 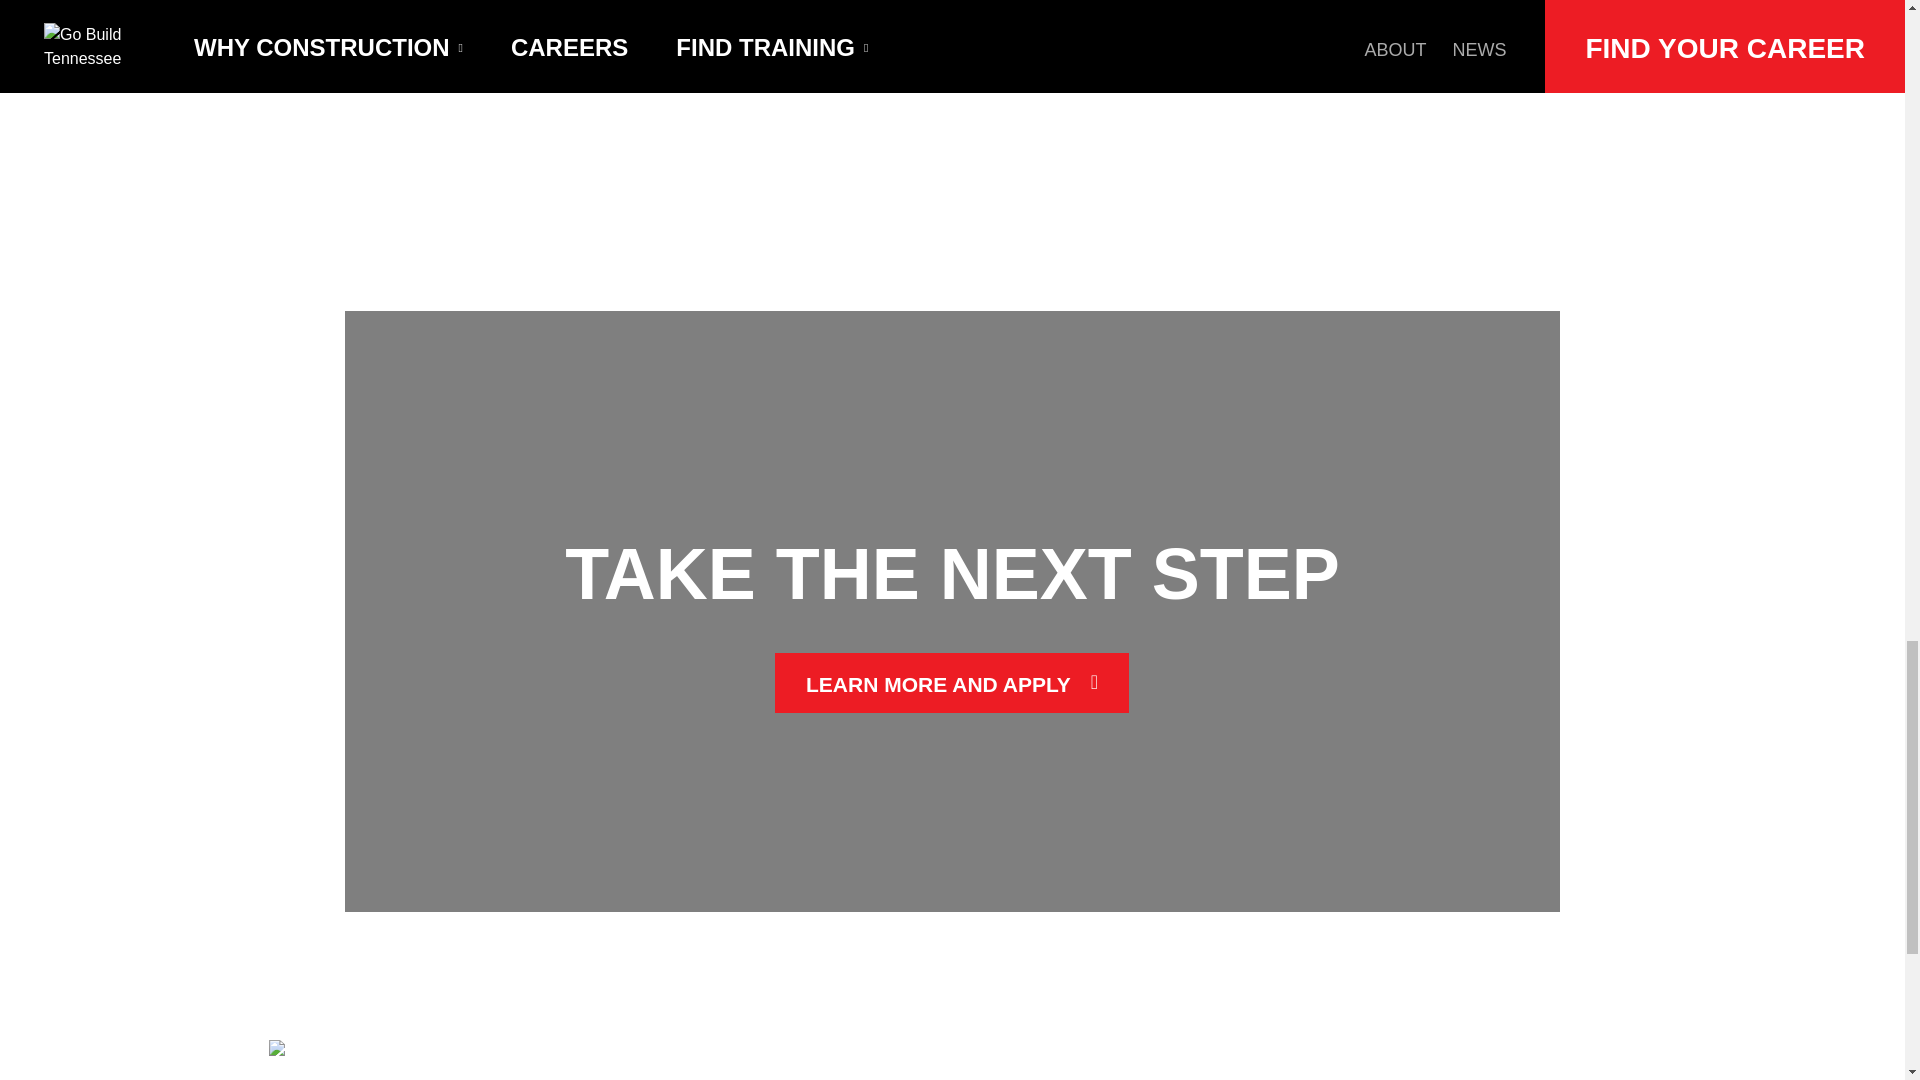 What do you see at coordinates (332, 1055) in the screenshot?
I see `Go Build Tennessee` at bounding box center [332, 1055].